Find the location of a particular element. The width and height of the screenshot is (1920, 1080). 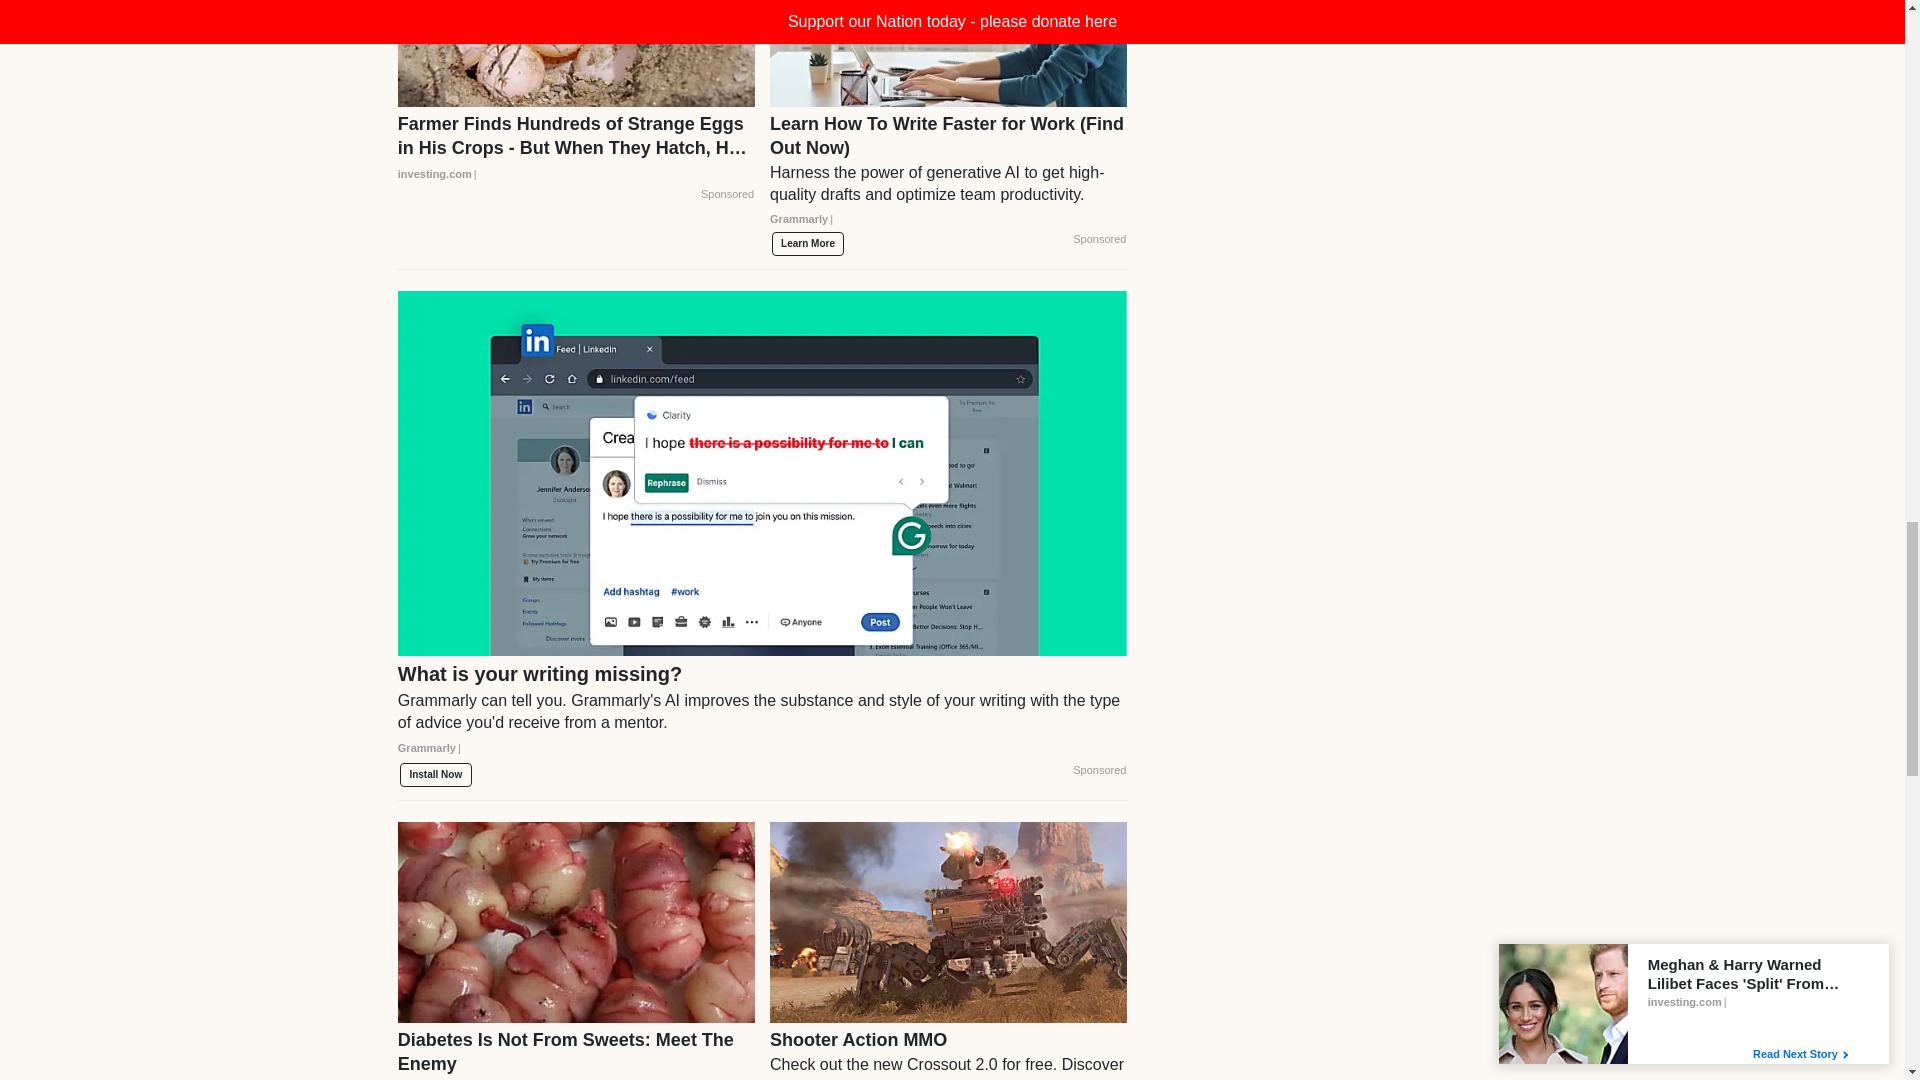

Sponsored is located at coordinates (1099, 240).